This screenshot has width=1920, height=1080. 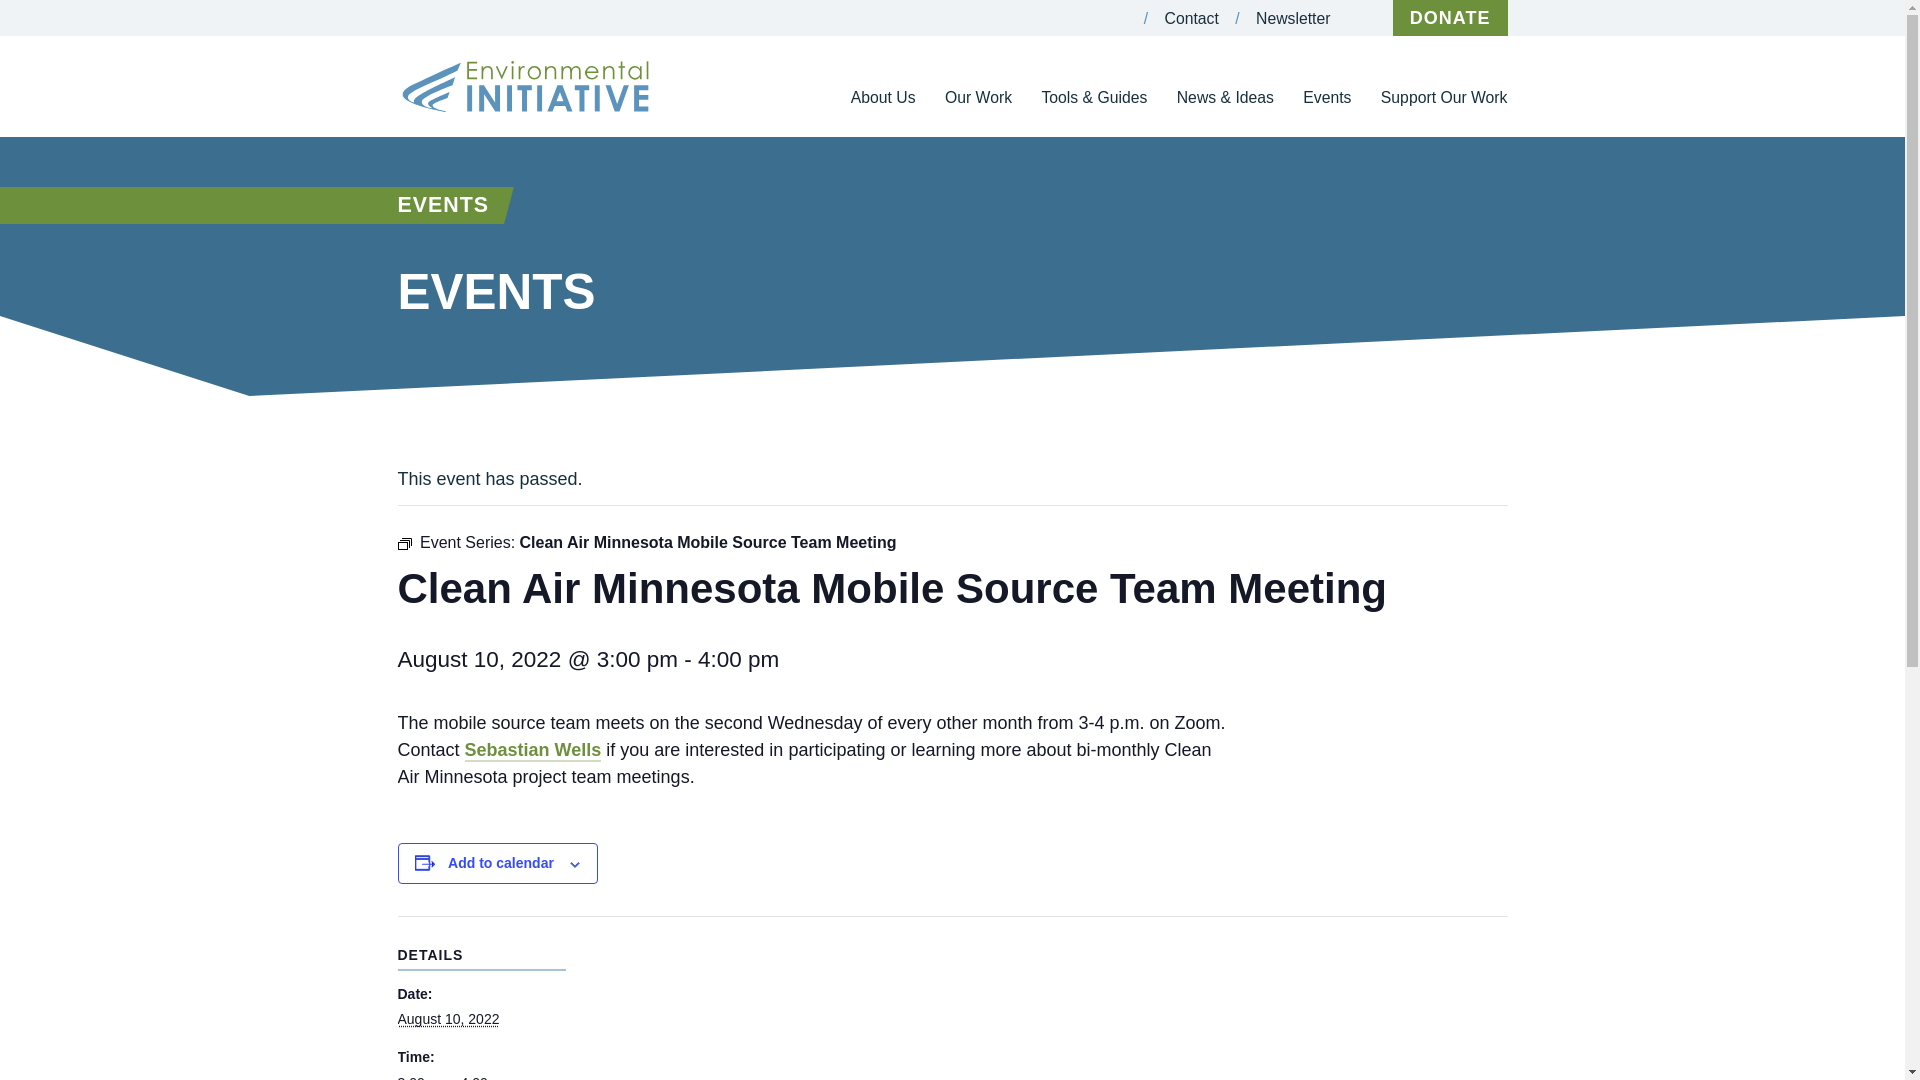 I want to click on About Us, so click(x=882, y=112).